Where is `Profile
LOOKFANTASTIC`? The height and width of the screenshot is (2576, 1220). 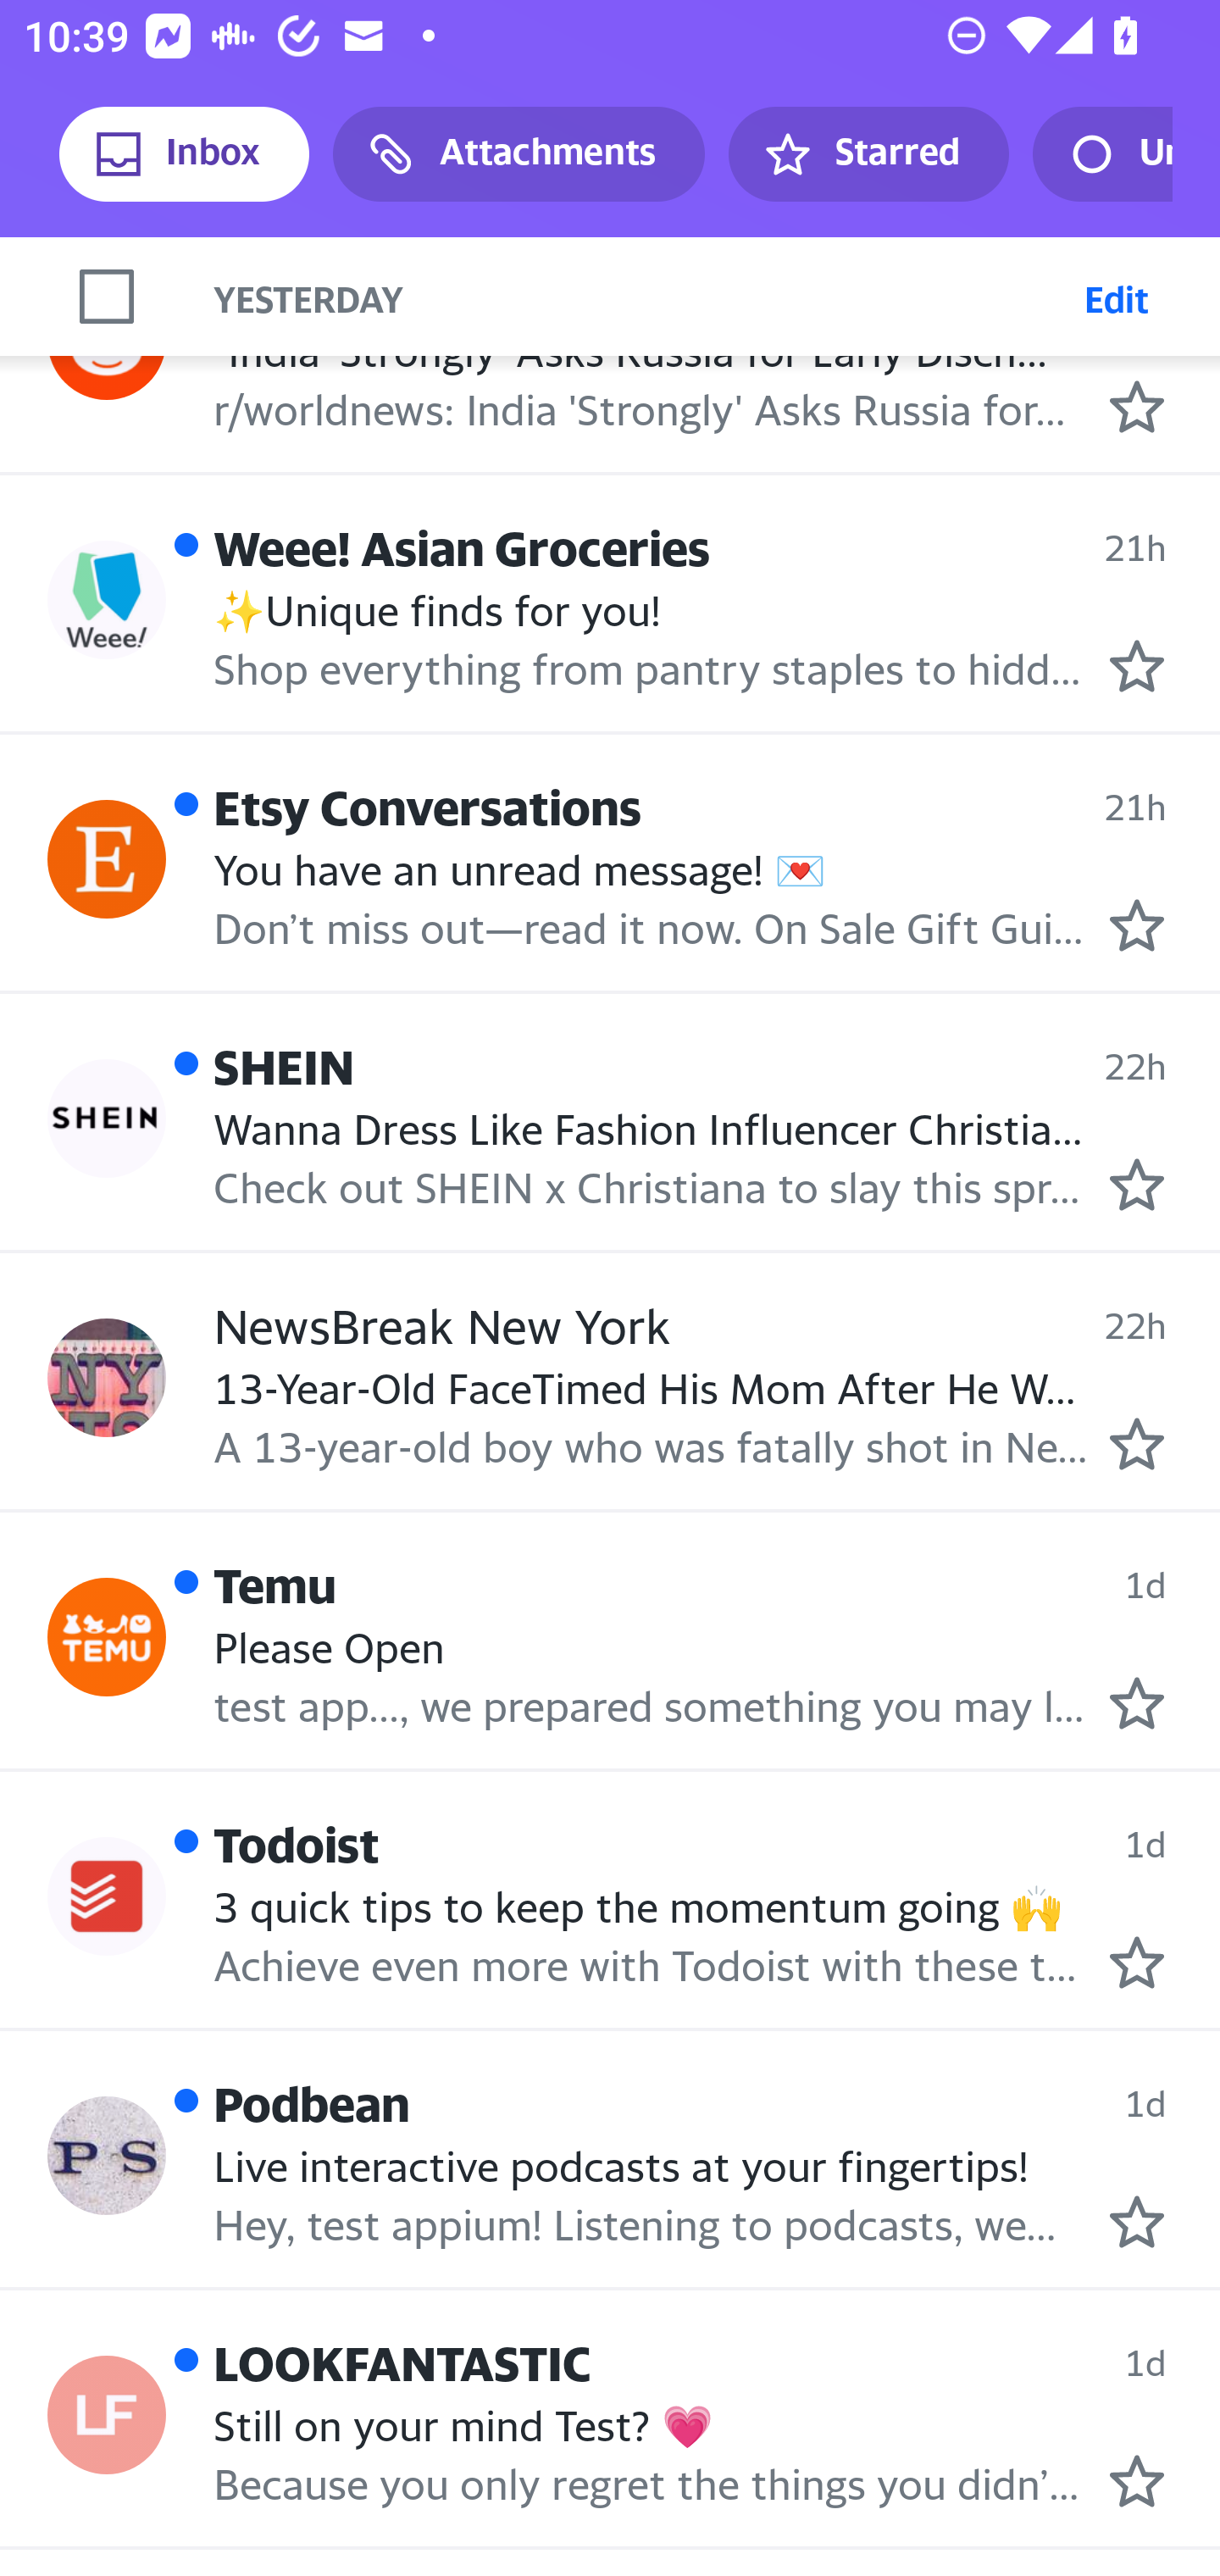
Profile
LOOKFANTASTIC is located at coordinates (107, 2415).